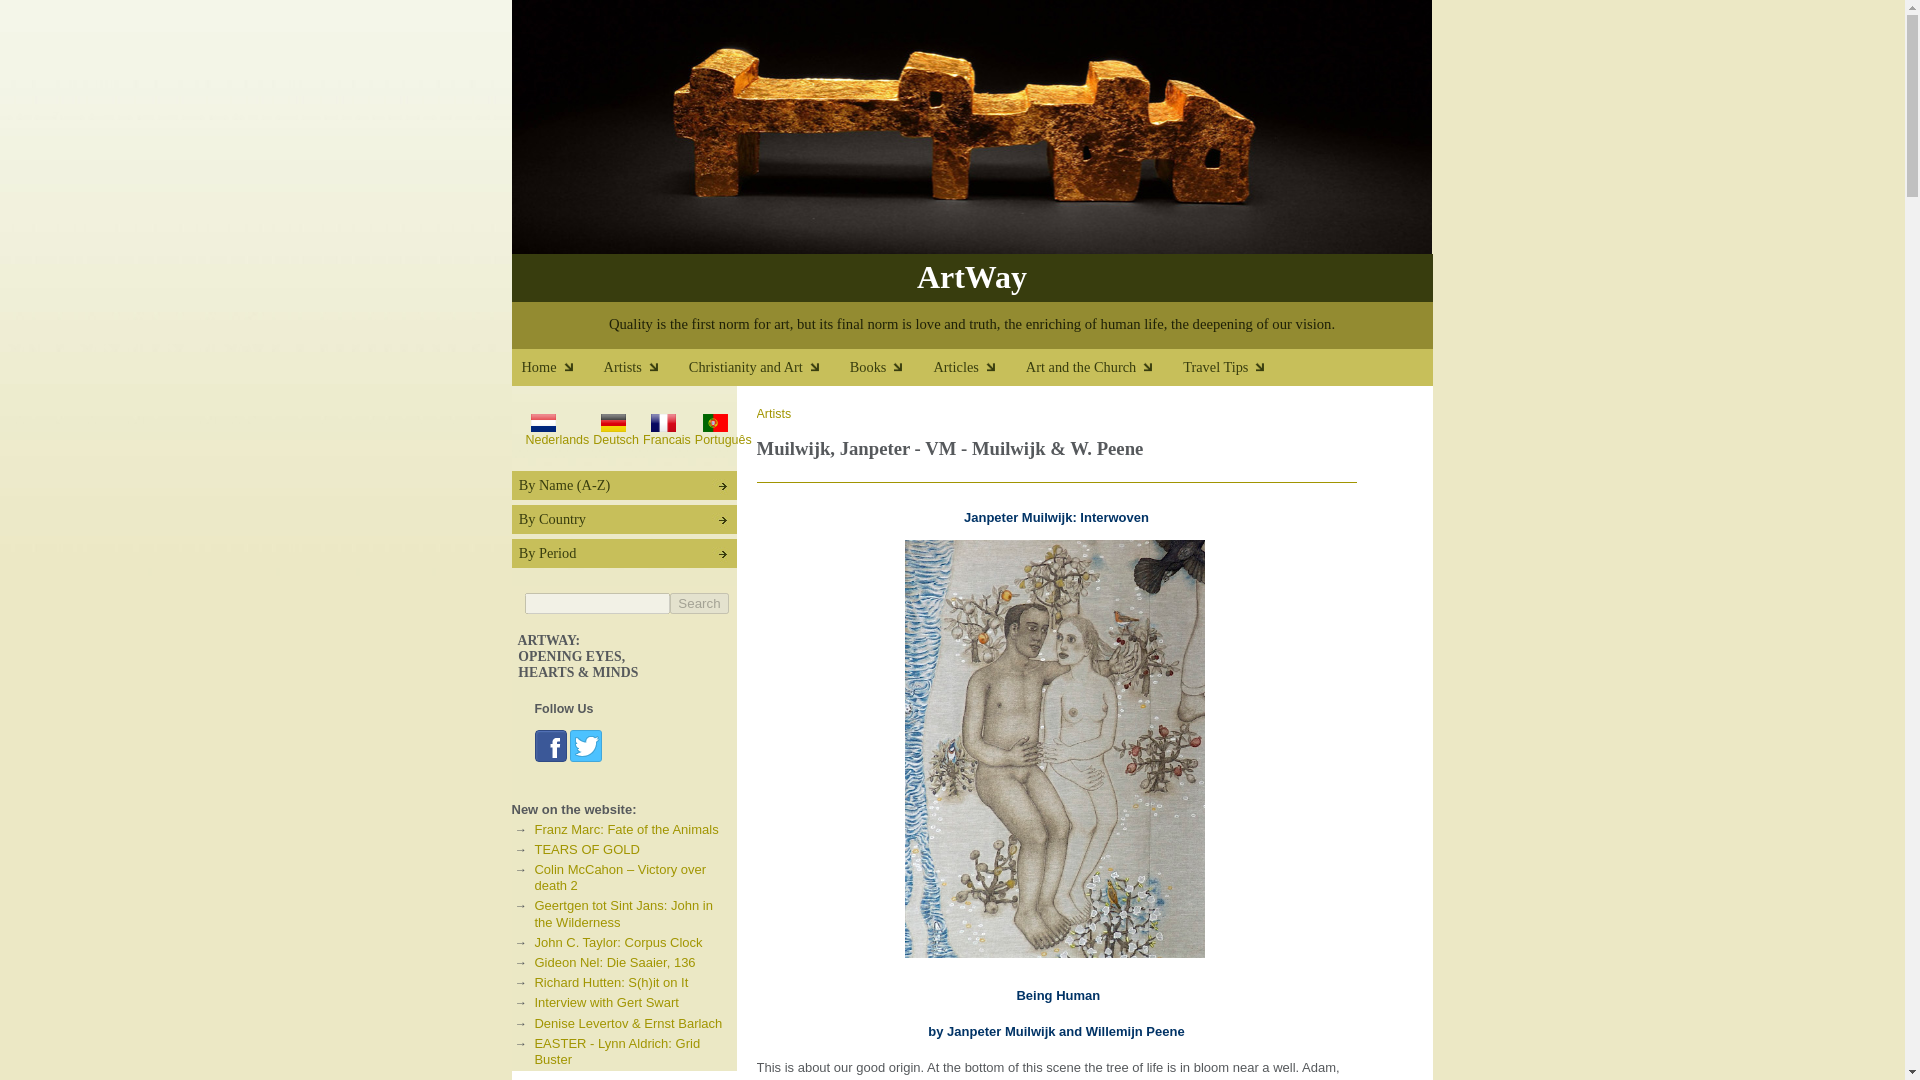 This screenshot has width=1920, height=1080. Describe the element at coordinates (646, 372) in the screenshot. I see `Artists` at that location.